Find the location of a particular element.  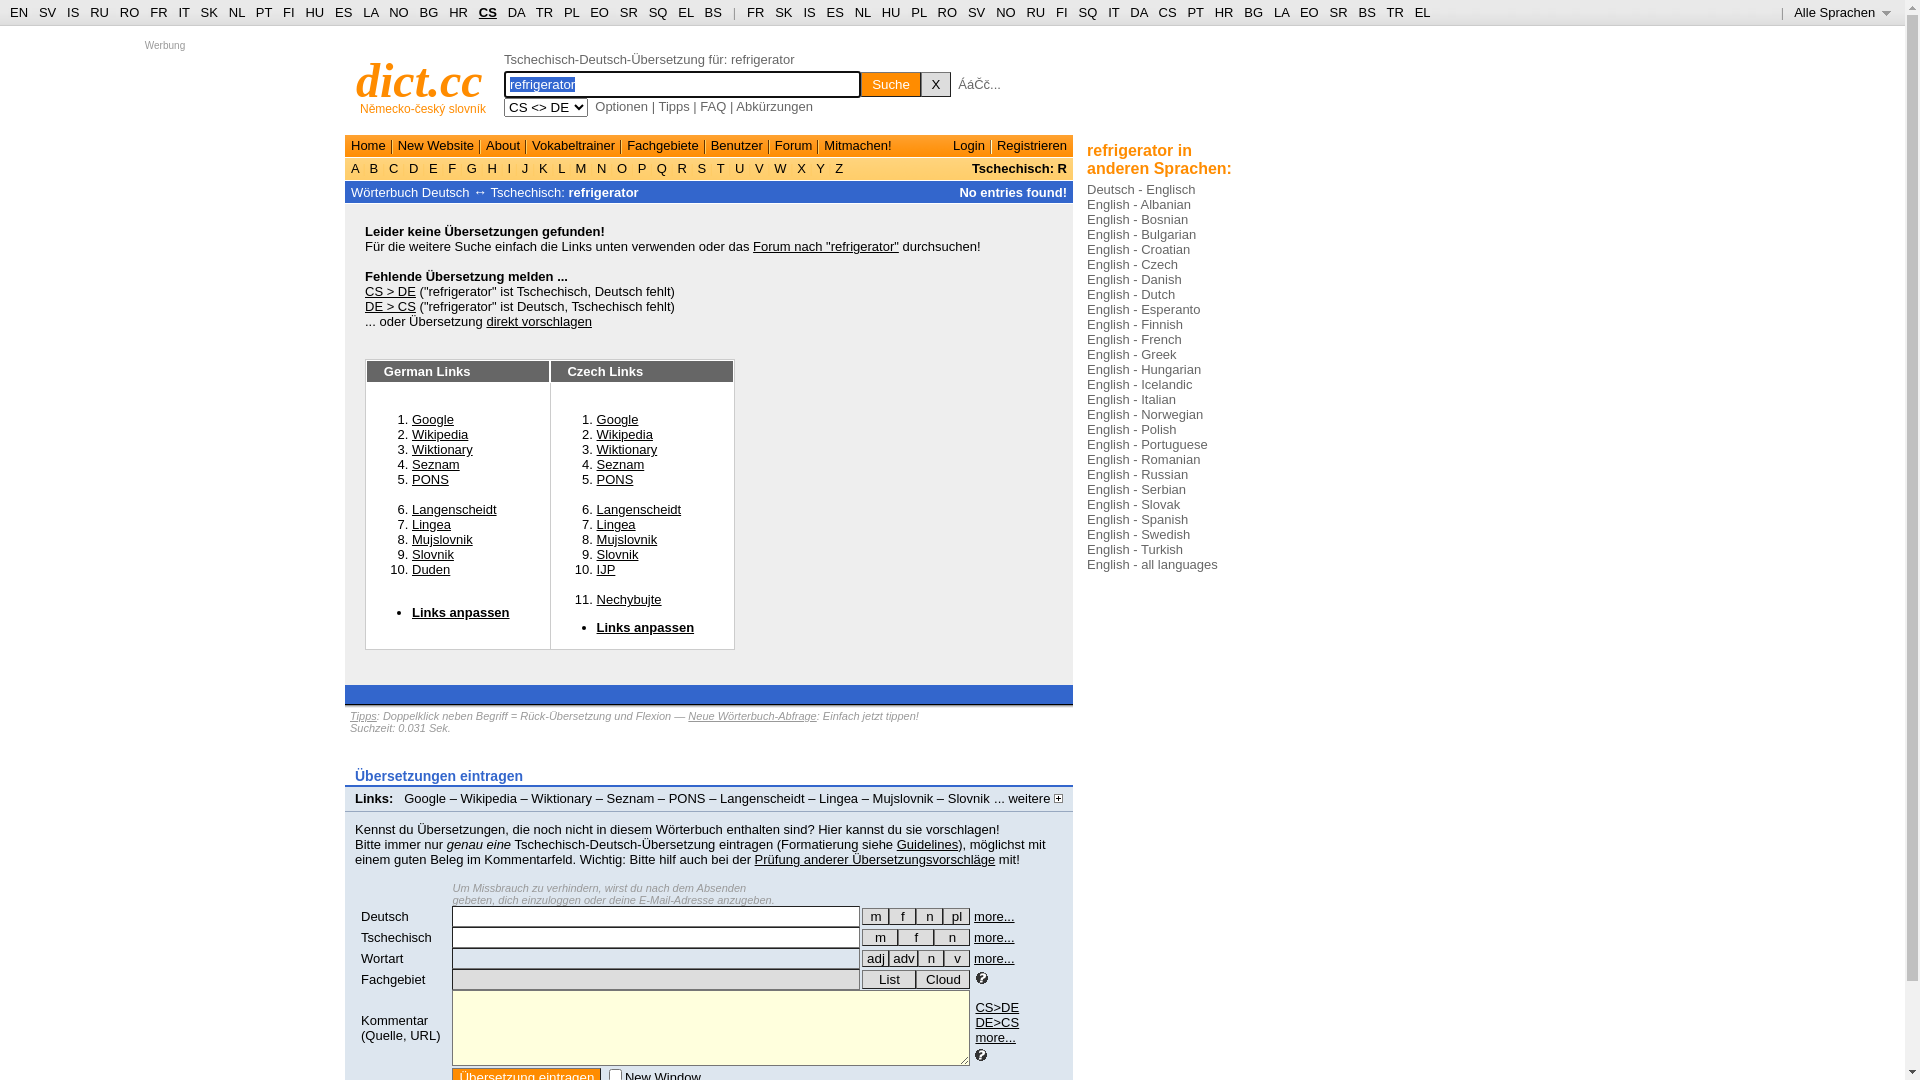

IS is located at coordinates (73, 12).